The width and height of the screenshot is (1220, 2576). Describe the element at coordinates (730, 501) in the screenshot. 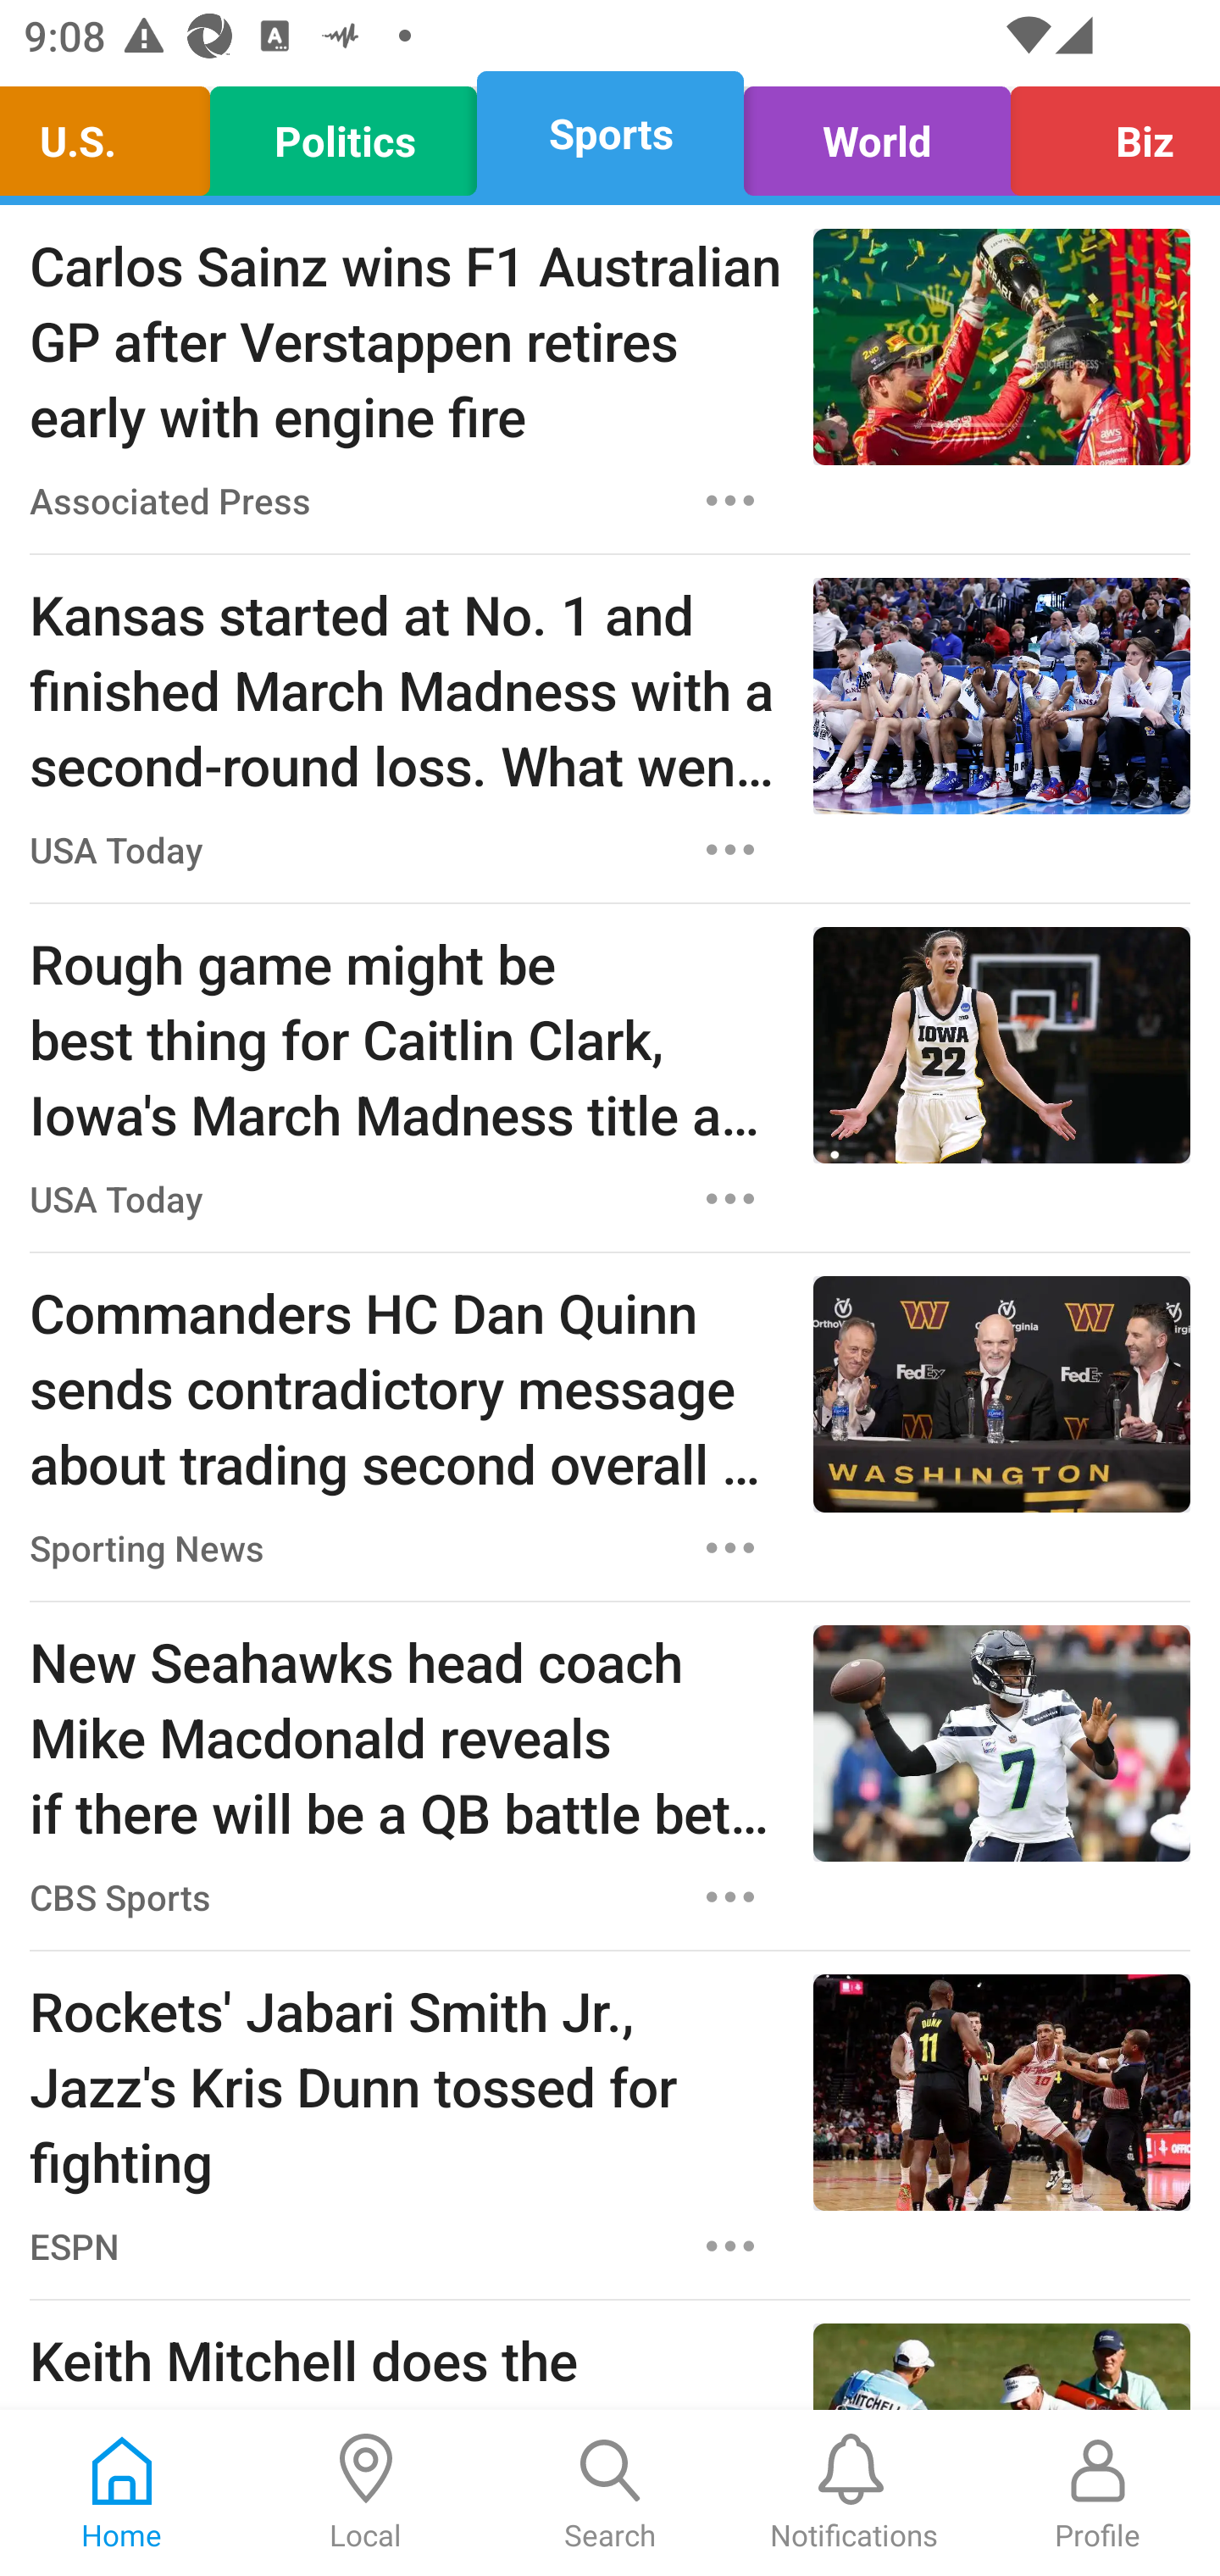

I see `Options` at that location.